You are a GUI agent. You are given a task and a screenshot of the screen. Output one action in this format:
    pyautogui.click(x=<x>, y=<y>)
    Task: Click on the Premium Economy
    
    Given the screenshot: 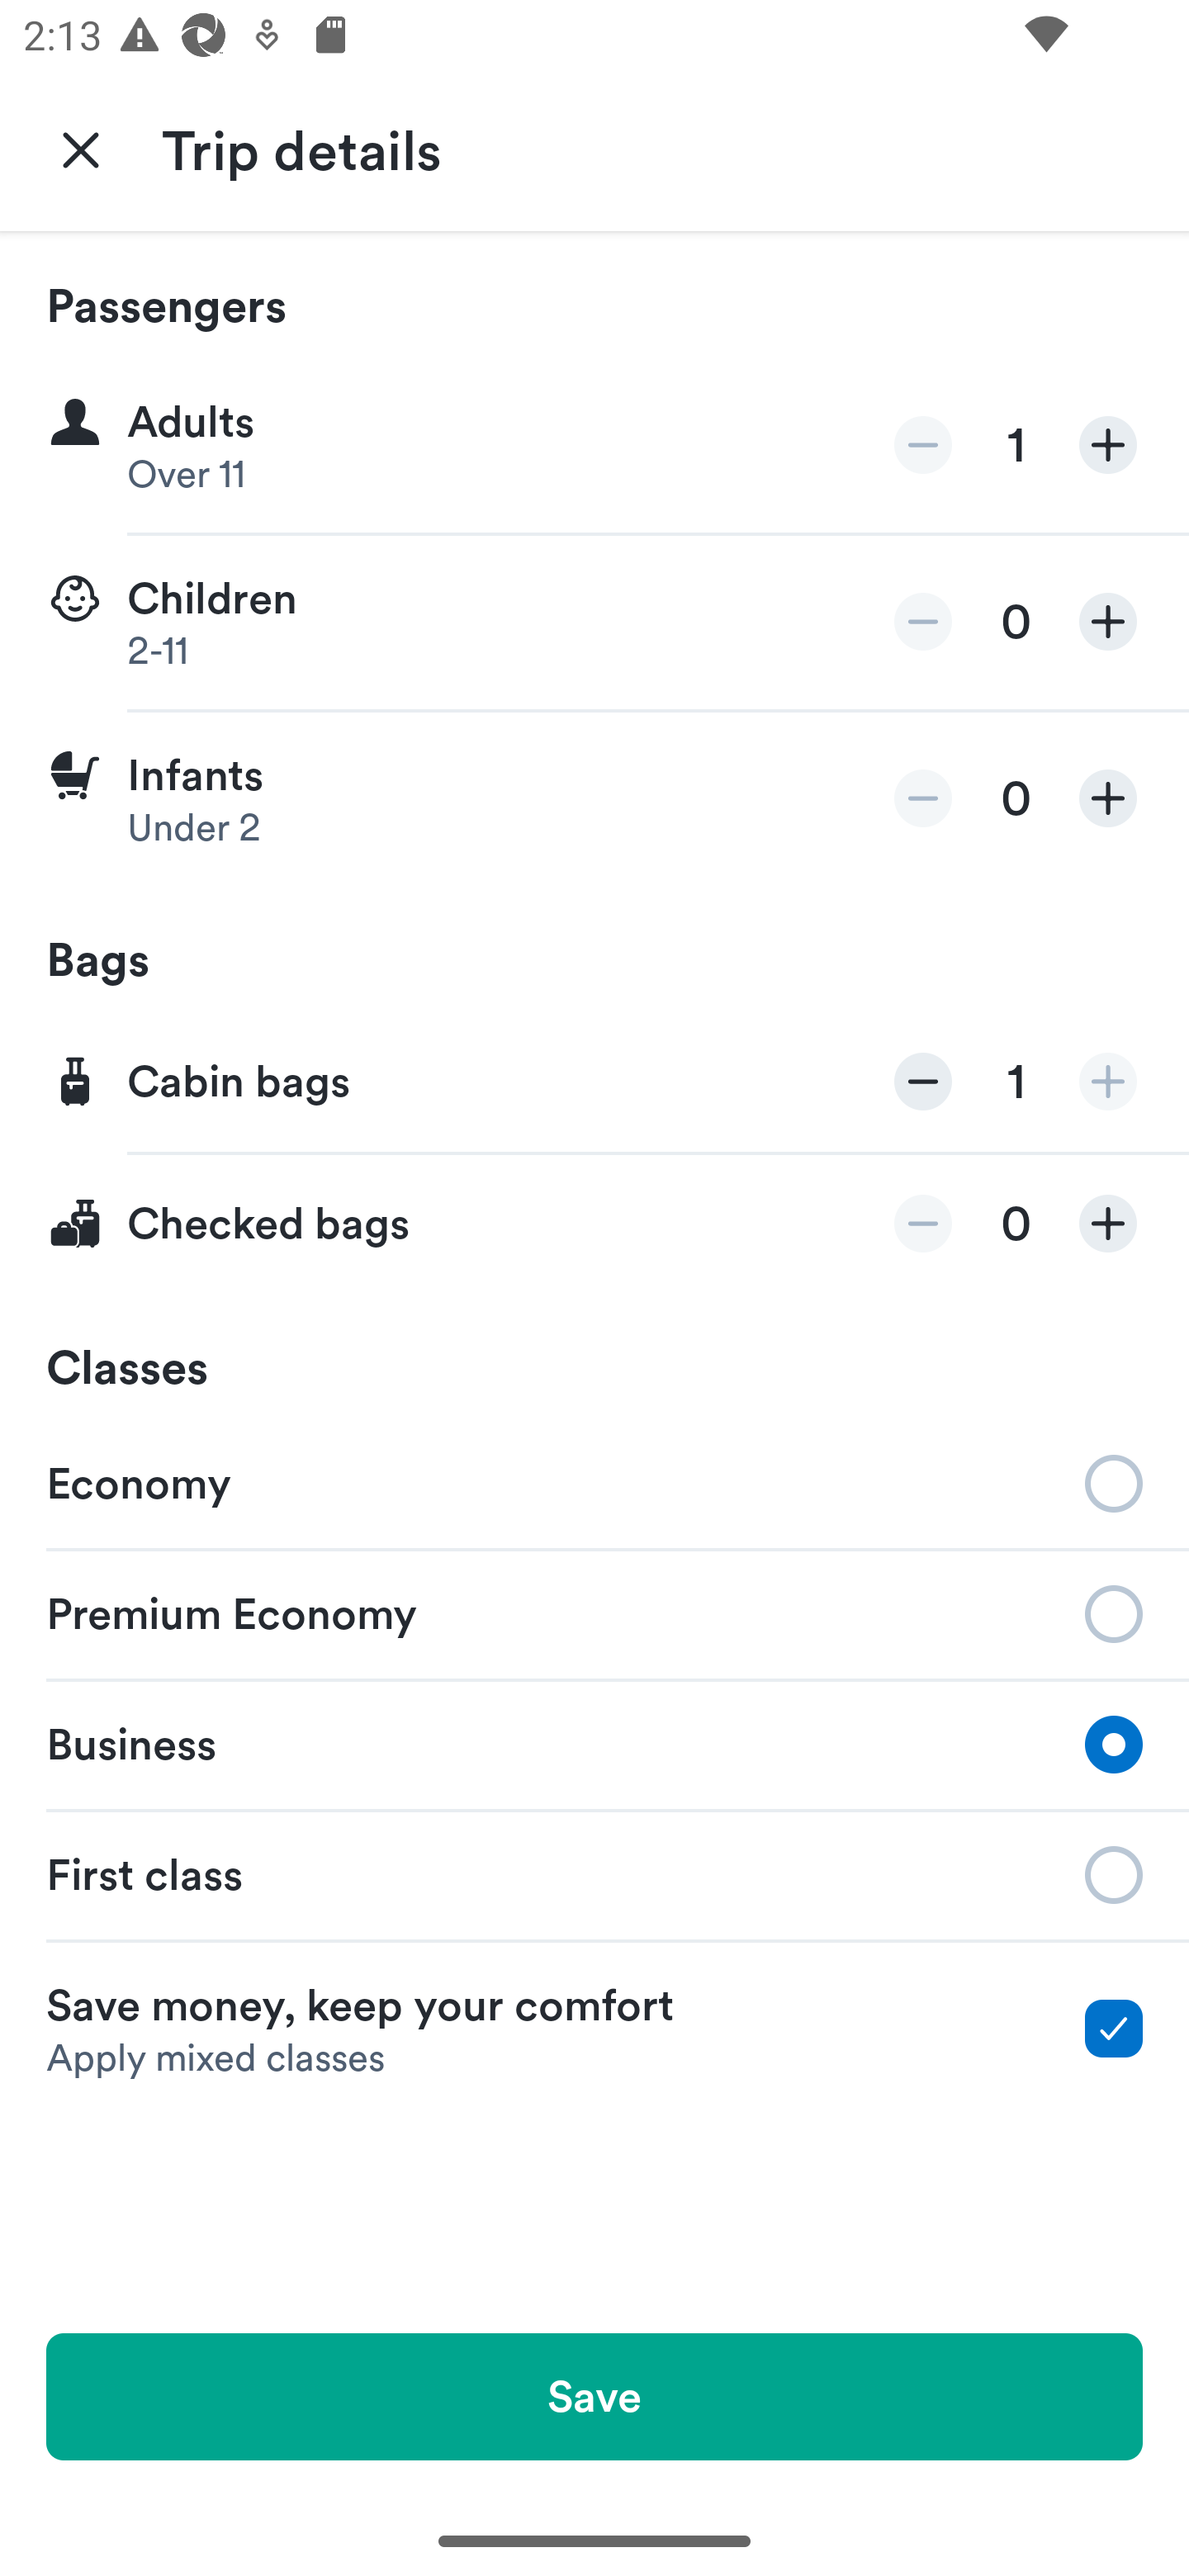 What is the action you would take?
    pyautogui.click(x=594, y=1612)
    